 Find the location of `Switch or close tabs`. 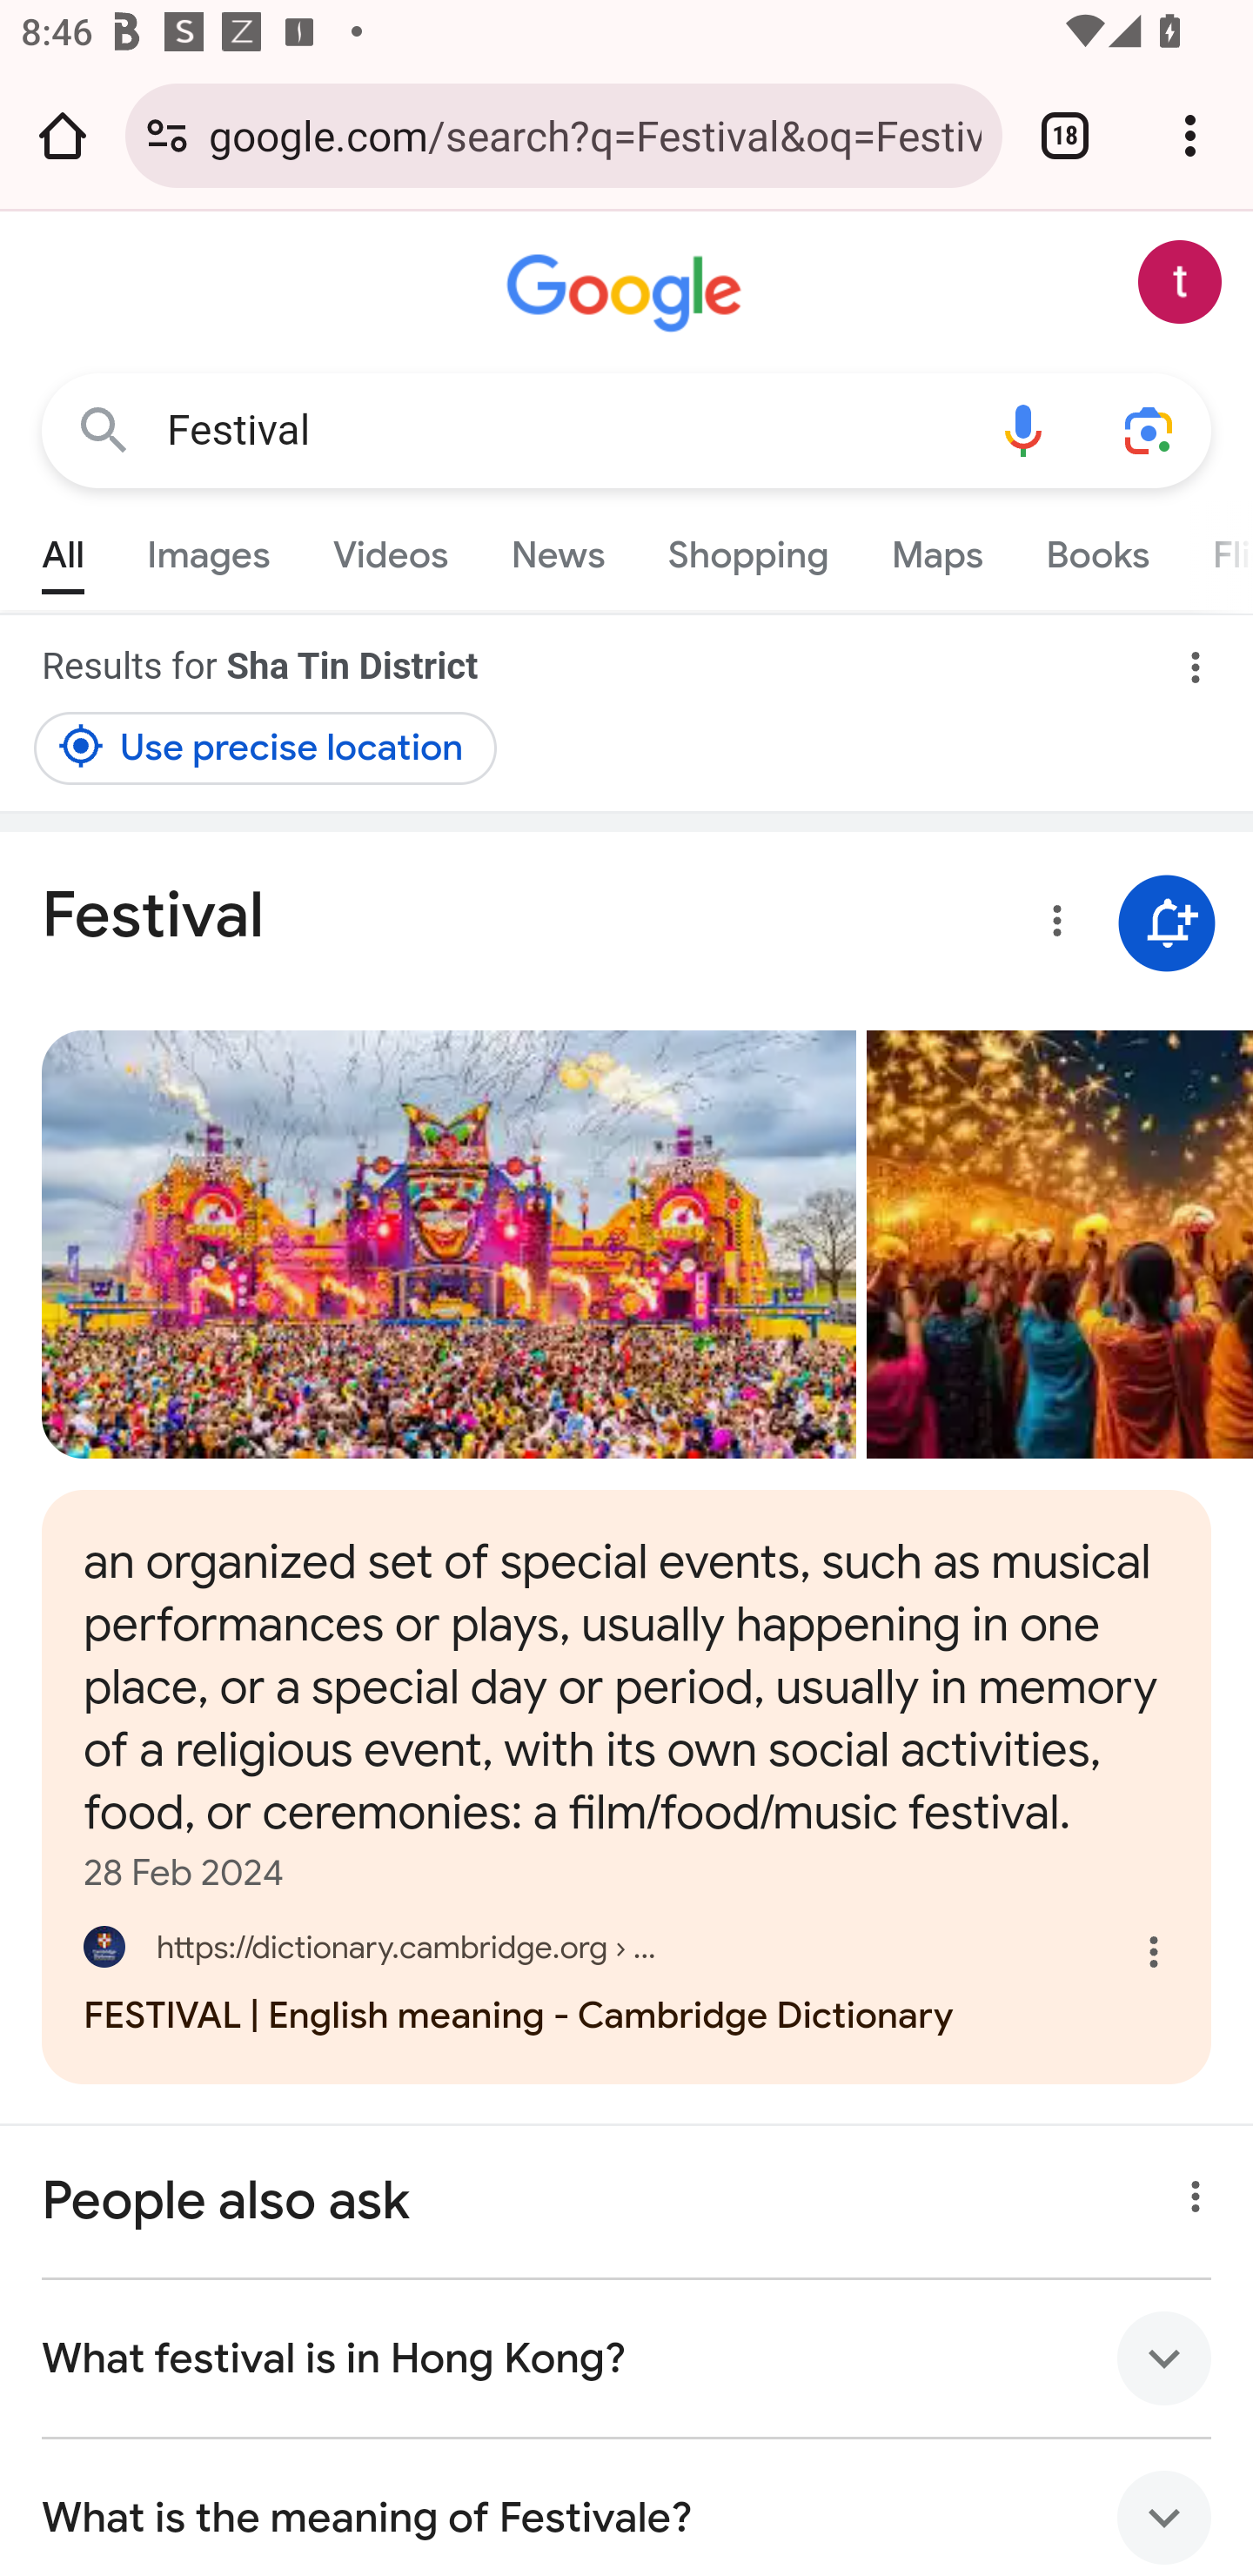

Switch or close tabs is located at coordinates (1065, 135).